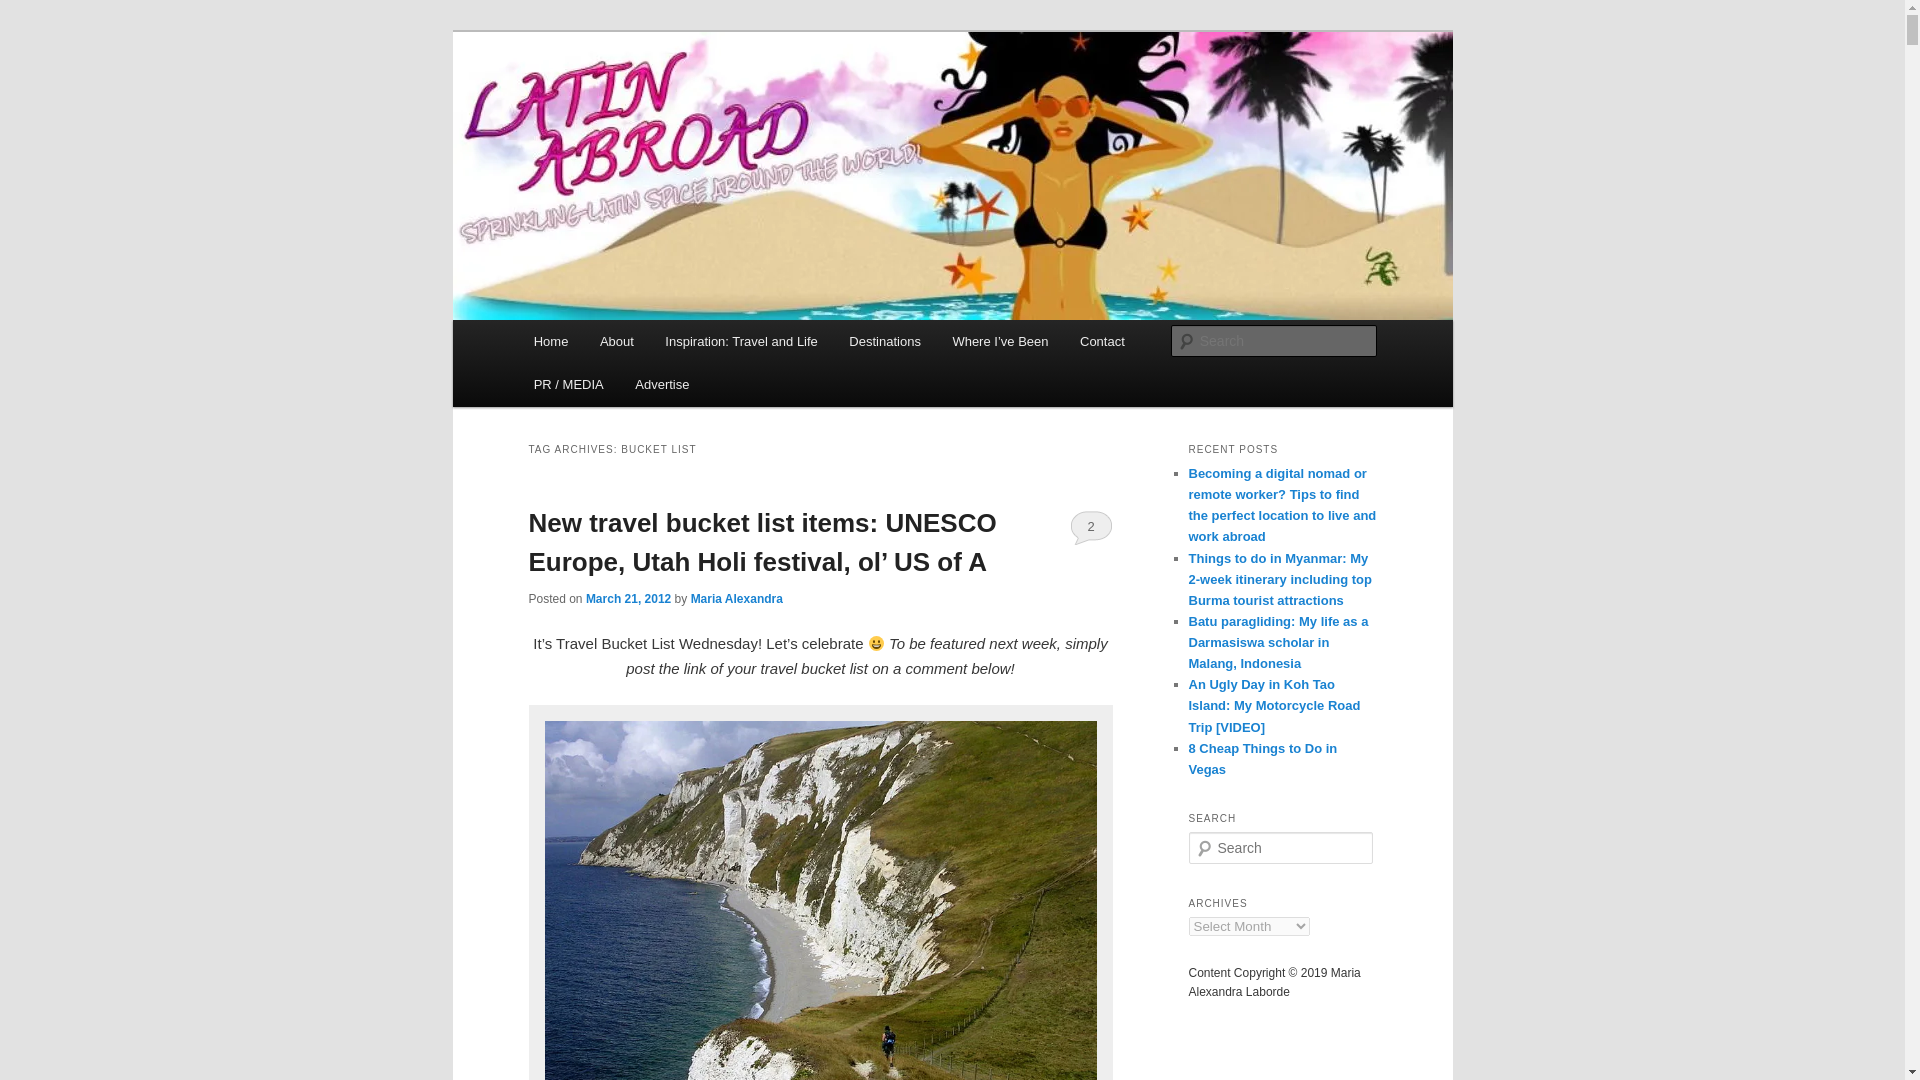 This screenshot has width=1920, height=1080. I want to click on travel bucket list - Dorset Coast, England, UK, so click(820, 896).